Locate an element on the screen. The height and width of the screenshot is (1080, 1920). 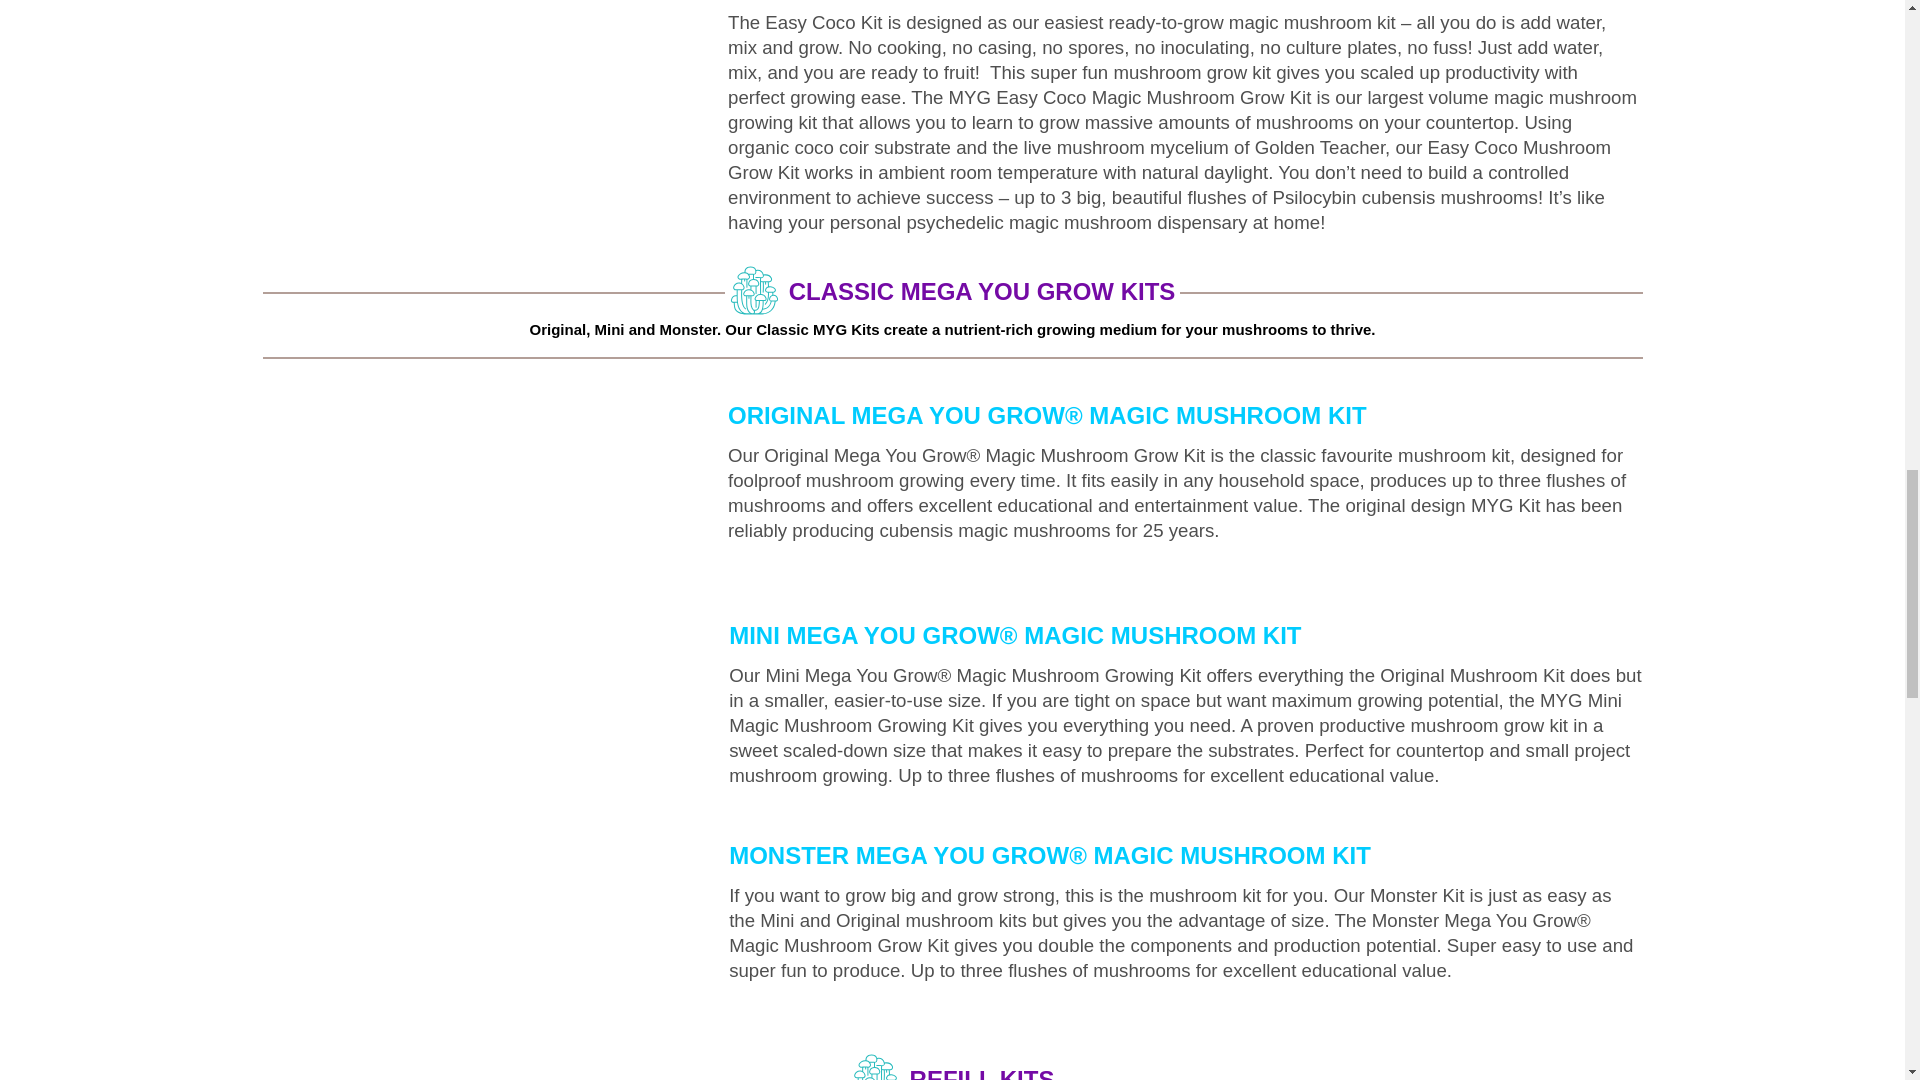
OriginalKit400 is located at coordinates (485, 494).